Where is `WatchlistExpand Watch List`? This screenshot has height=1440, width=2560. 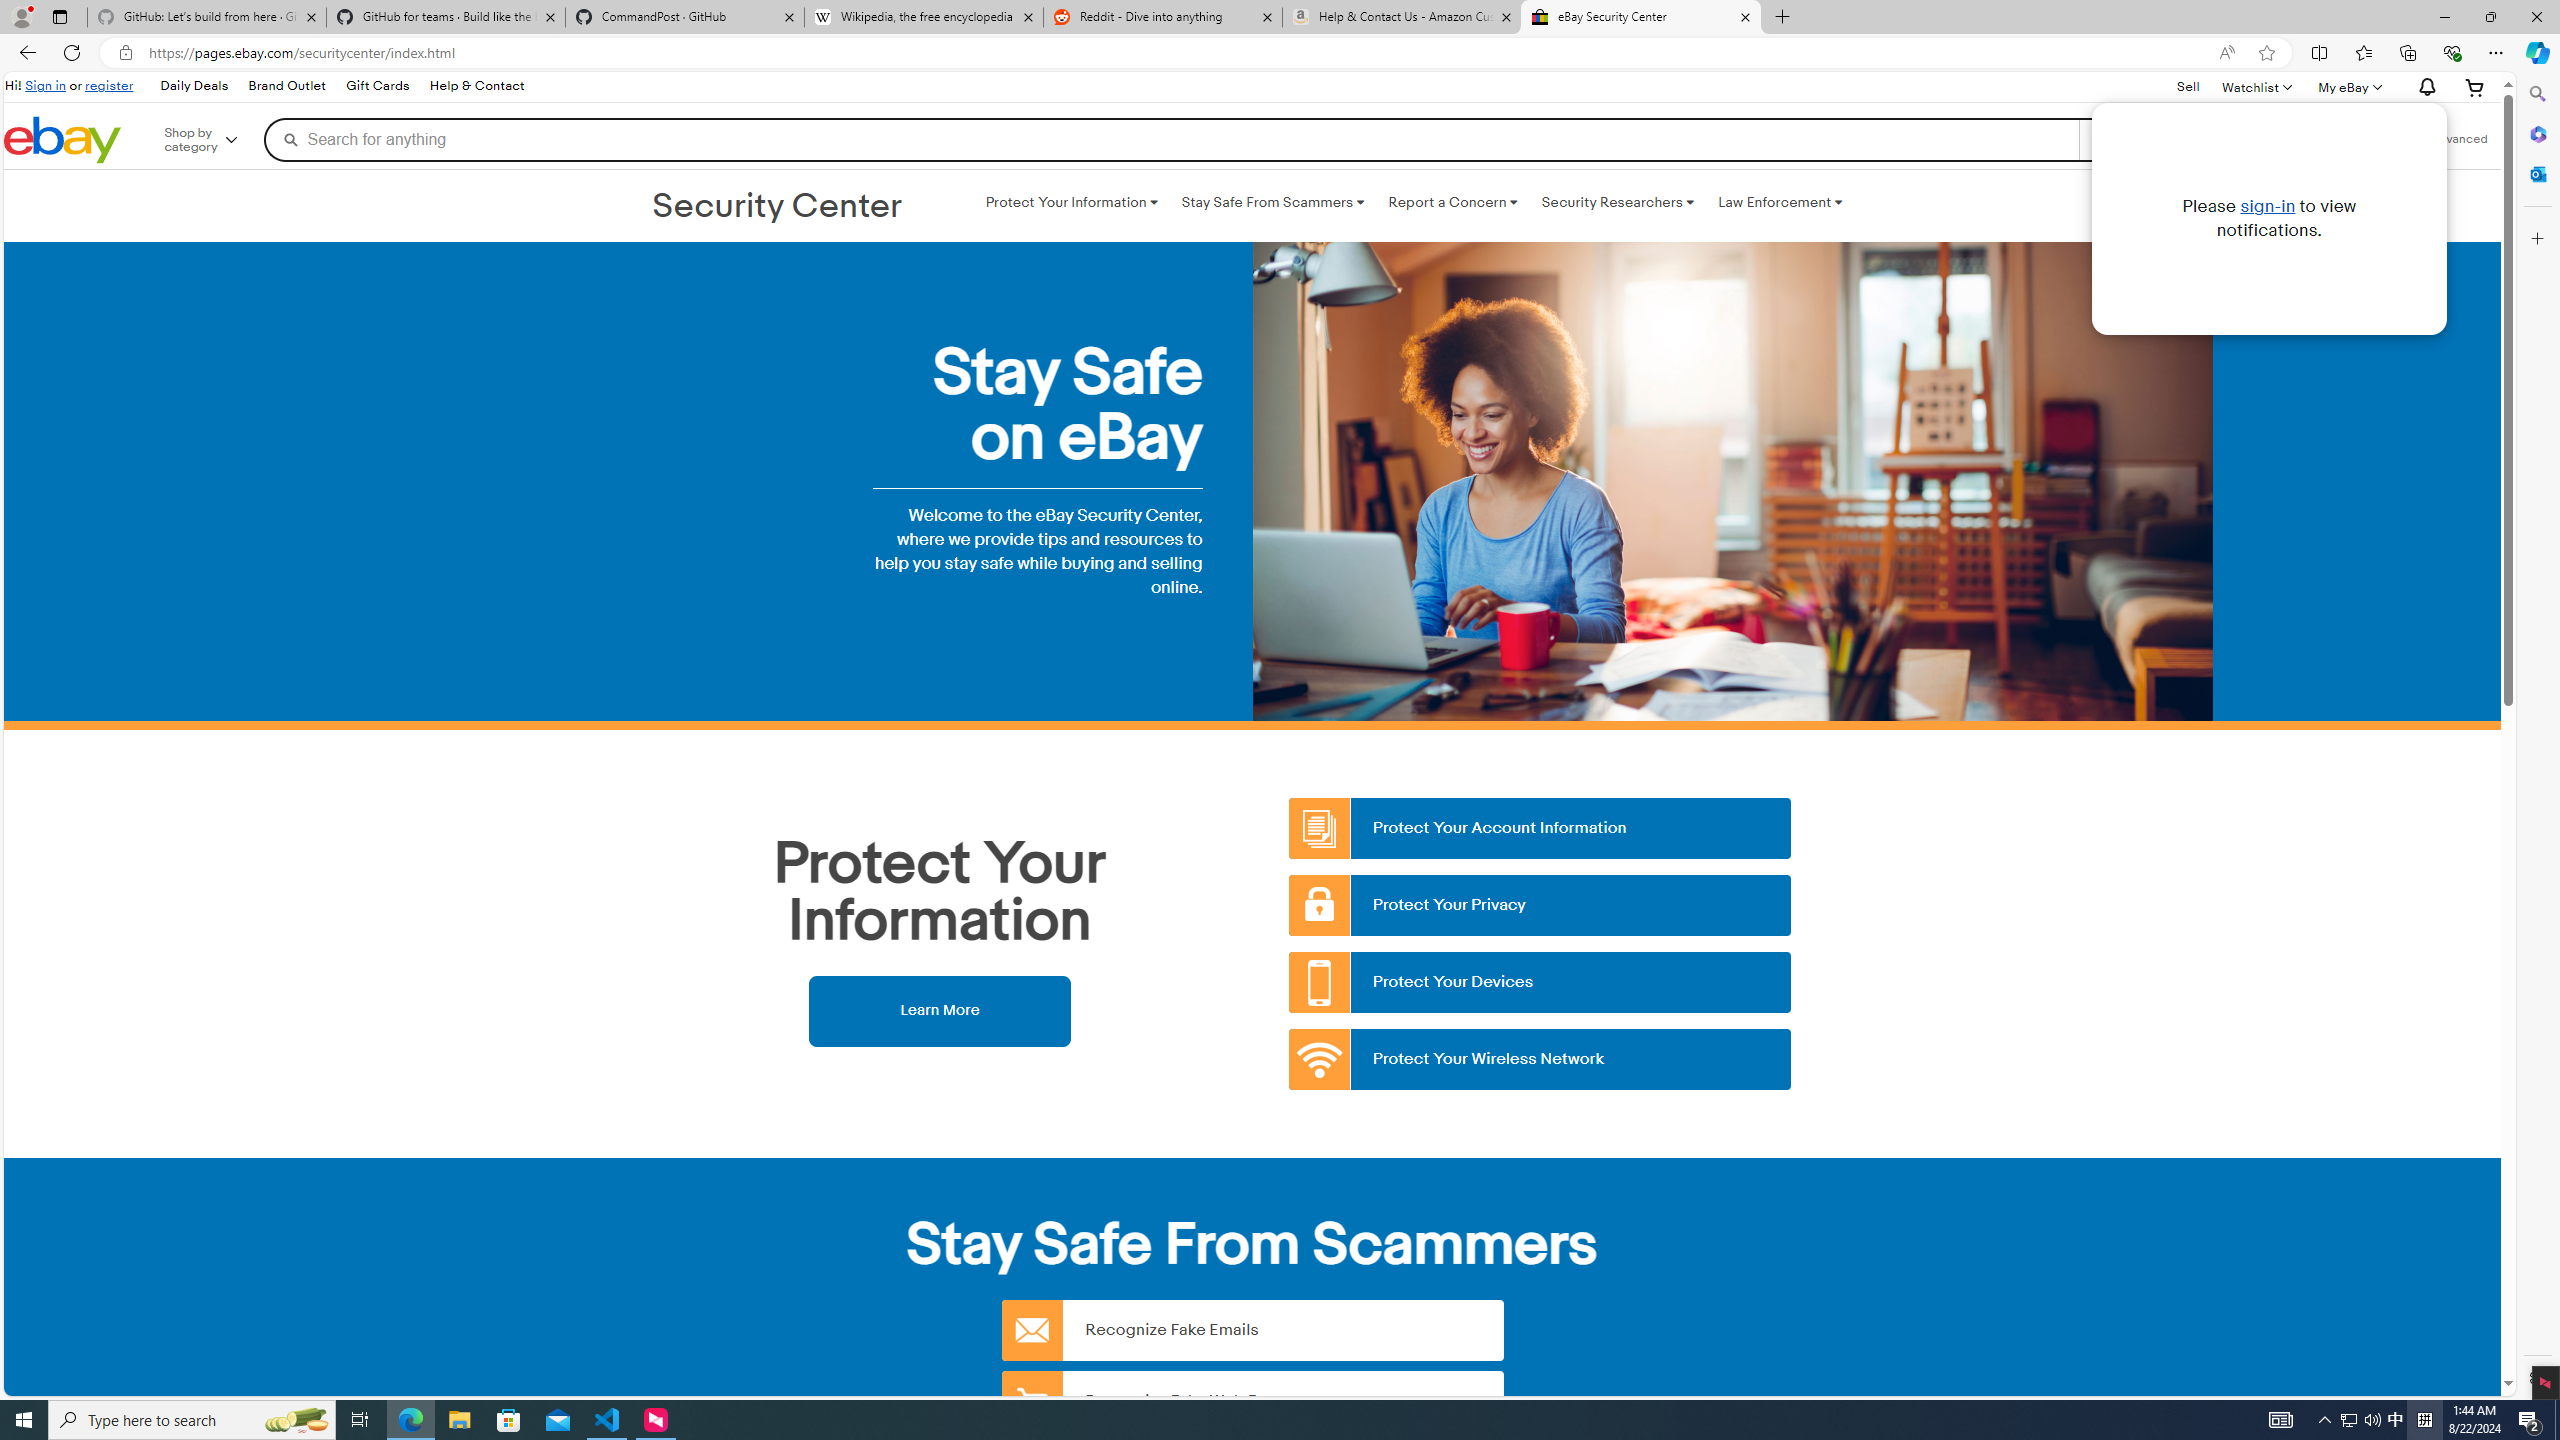
WatchlistExpand Watch List is located at coordinates (2256, 86).